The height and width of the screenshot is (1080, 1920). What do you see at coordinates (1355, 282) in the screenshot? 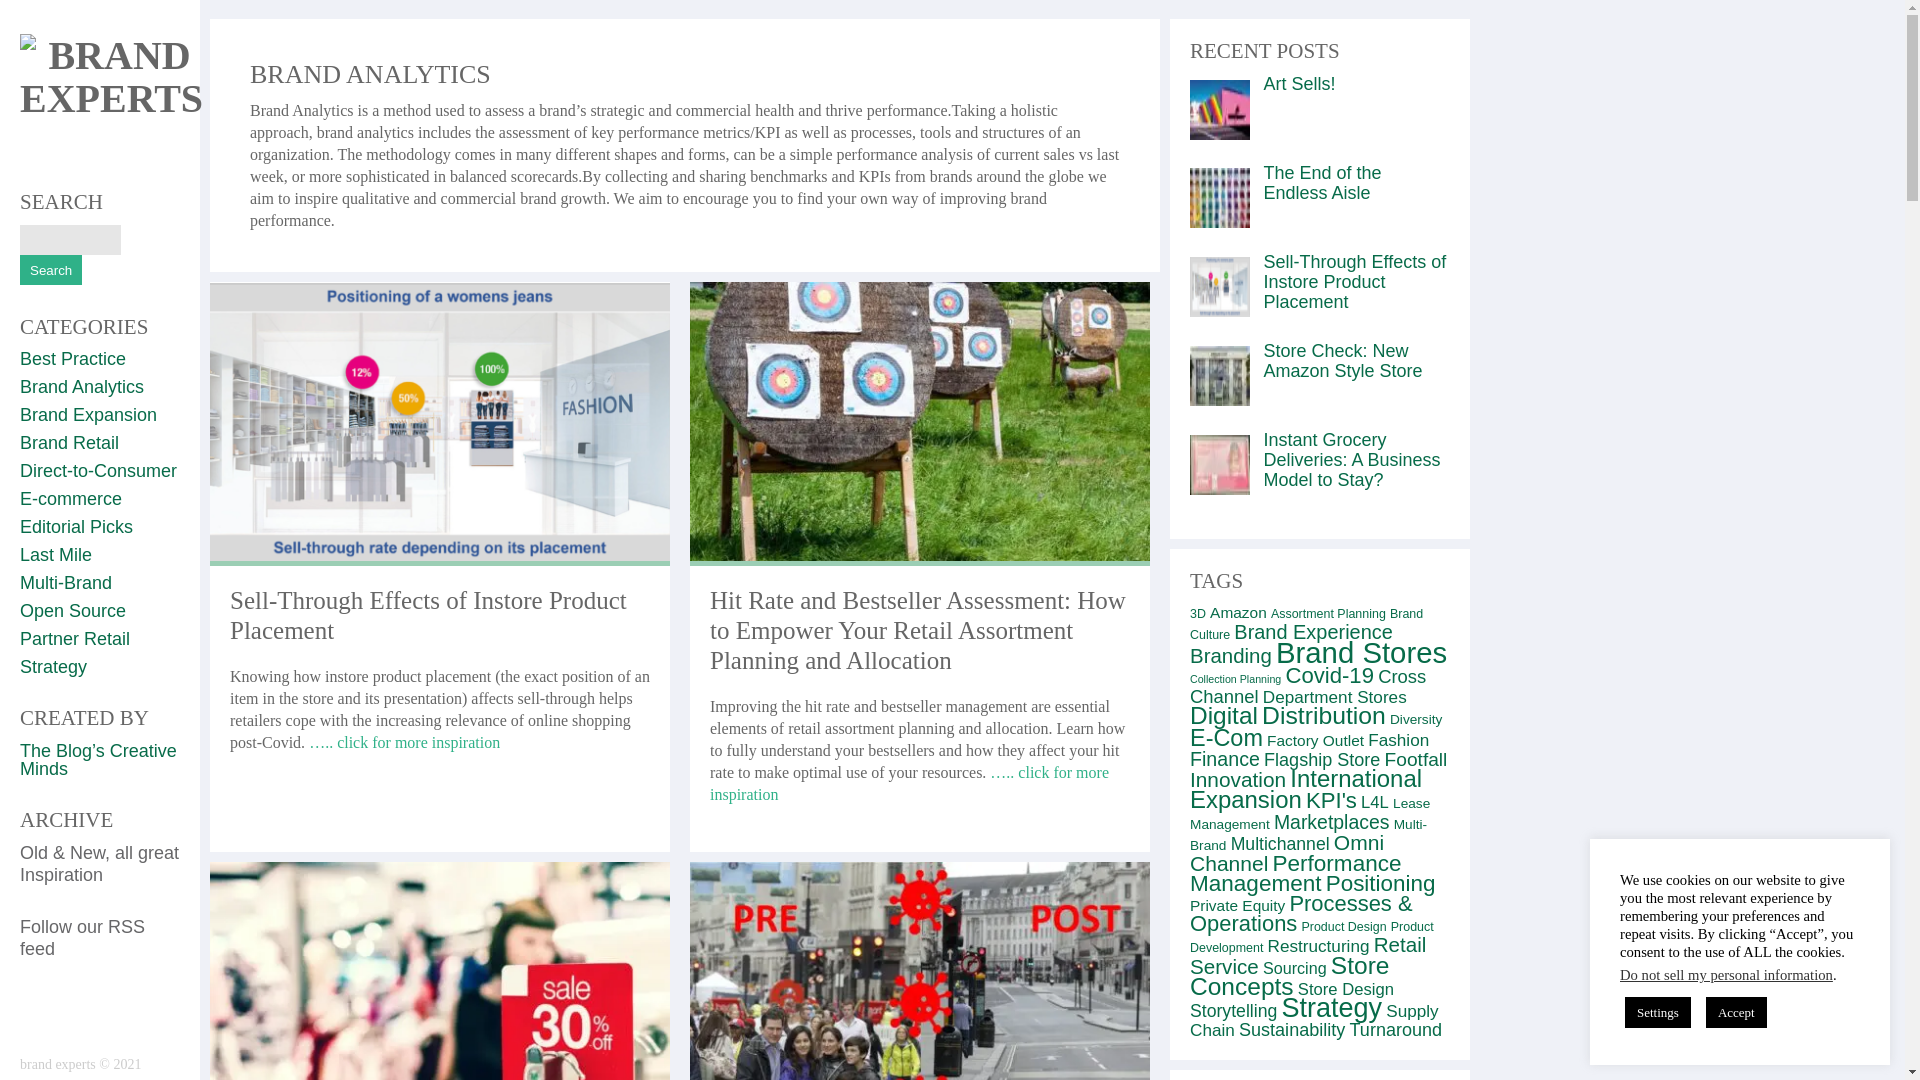
I see `Sell-Through Effects of Instore Product Placement` at bounding box center [1355, 282].